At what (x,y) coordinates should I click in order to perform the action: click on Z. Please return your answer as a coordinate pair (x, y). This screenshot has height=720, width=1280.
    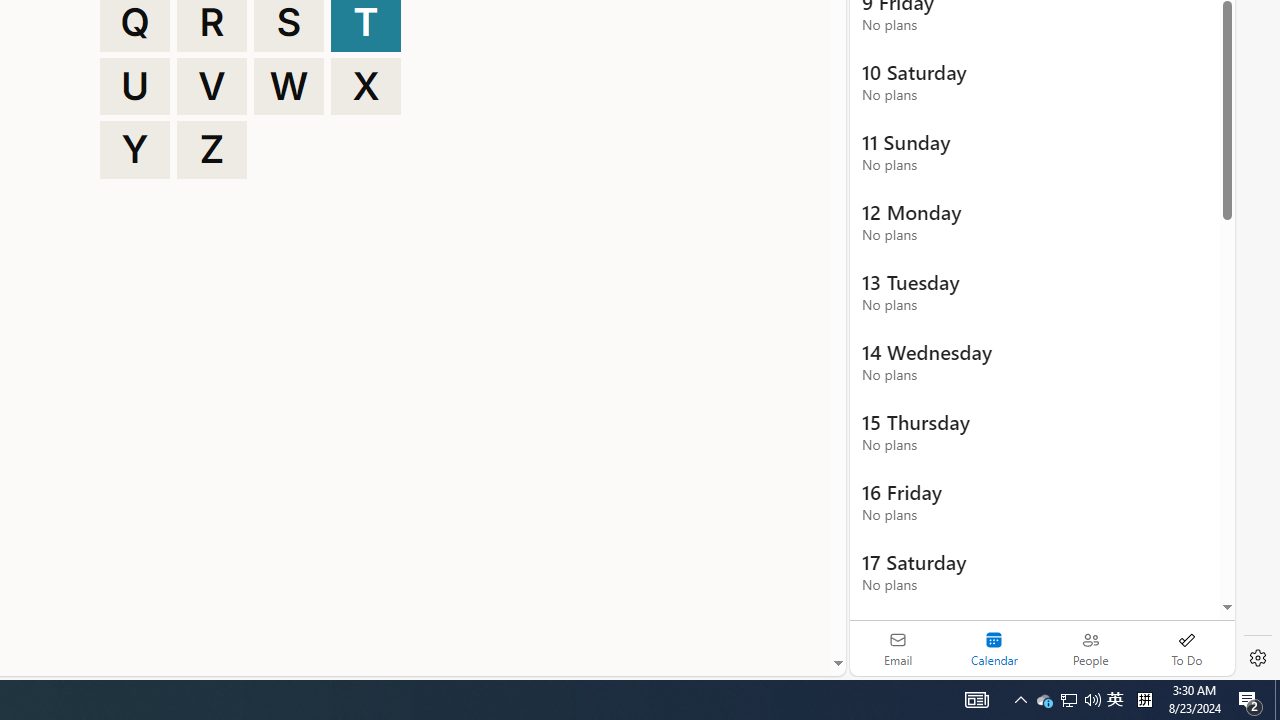
    Looking at the image, I should click on (212, 150).